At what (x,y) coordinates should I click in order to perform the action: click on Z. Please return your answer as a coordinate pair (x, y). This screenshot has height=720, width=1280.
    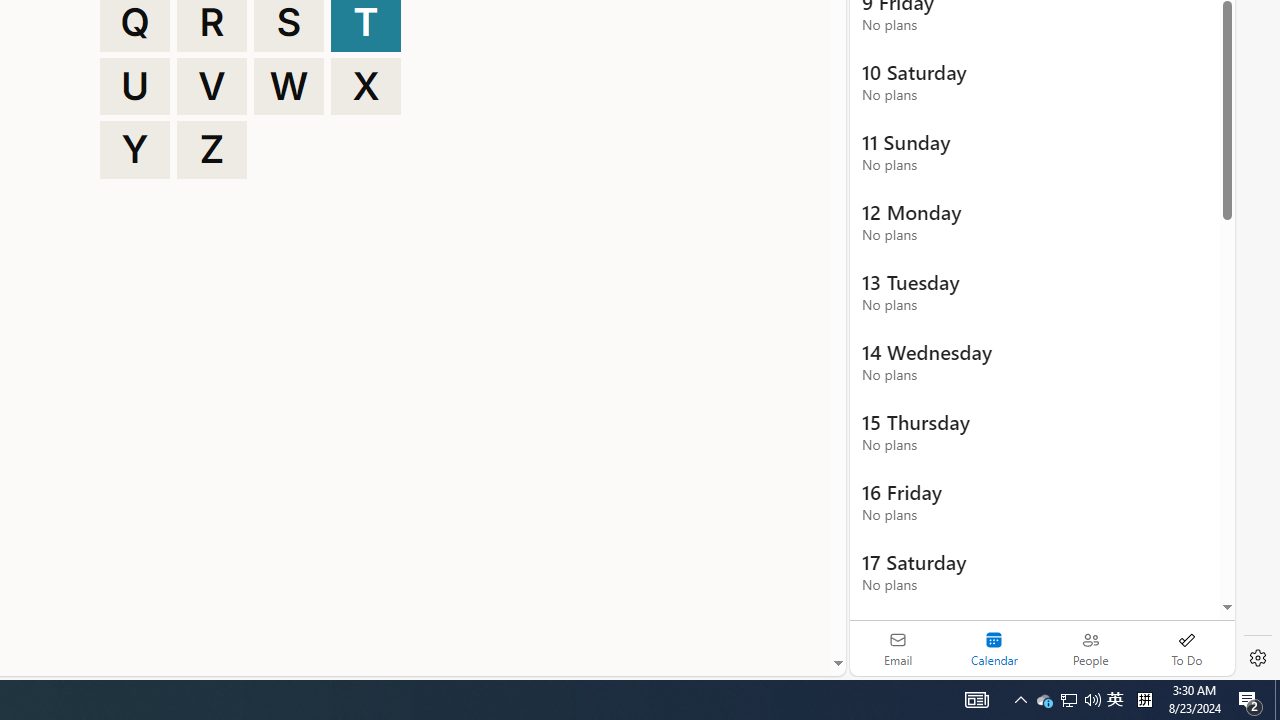
    Looking at the image, I should click on (212, 150).